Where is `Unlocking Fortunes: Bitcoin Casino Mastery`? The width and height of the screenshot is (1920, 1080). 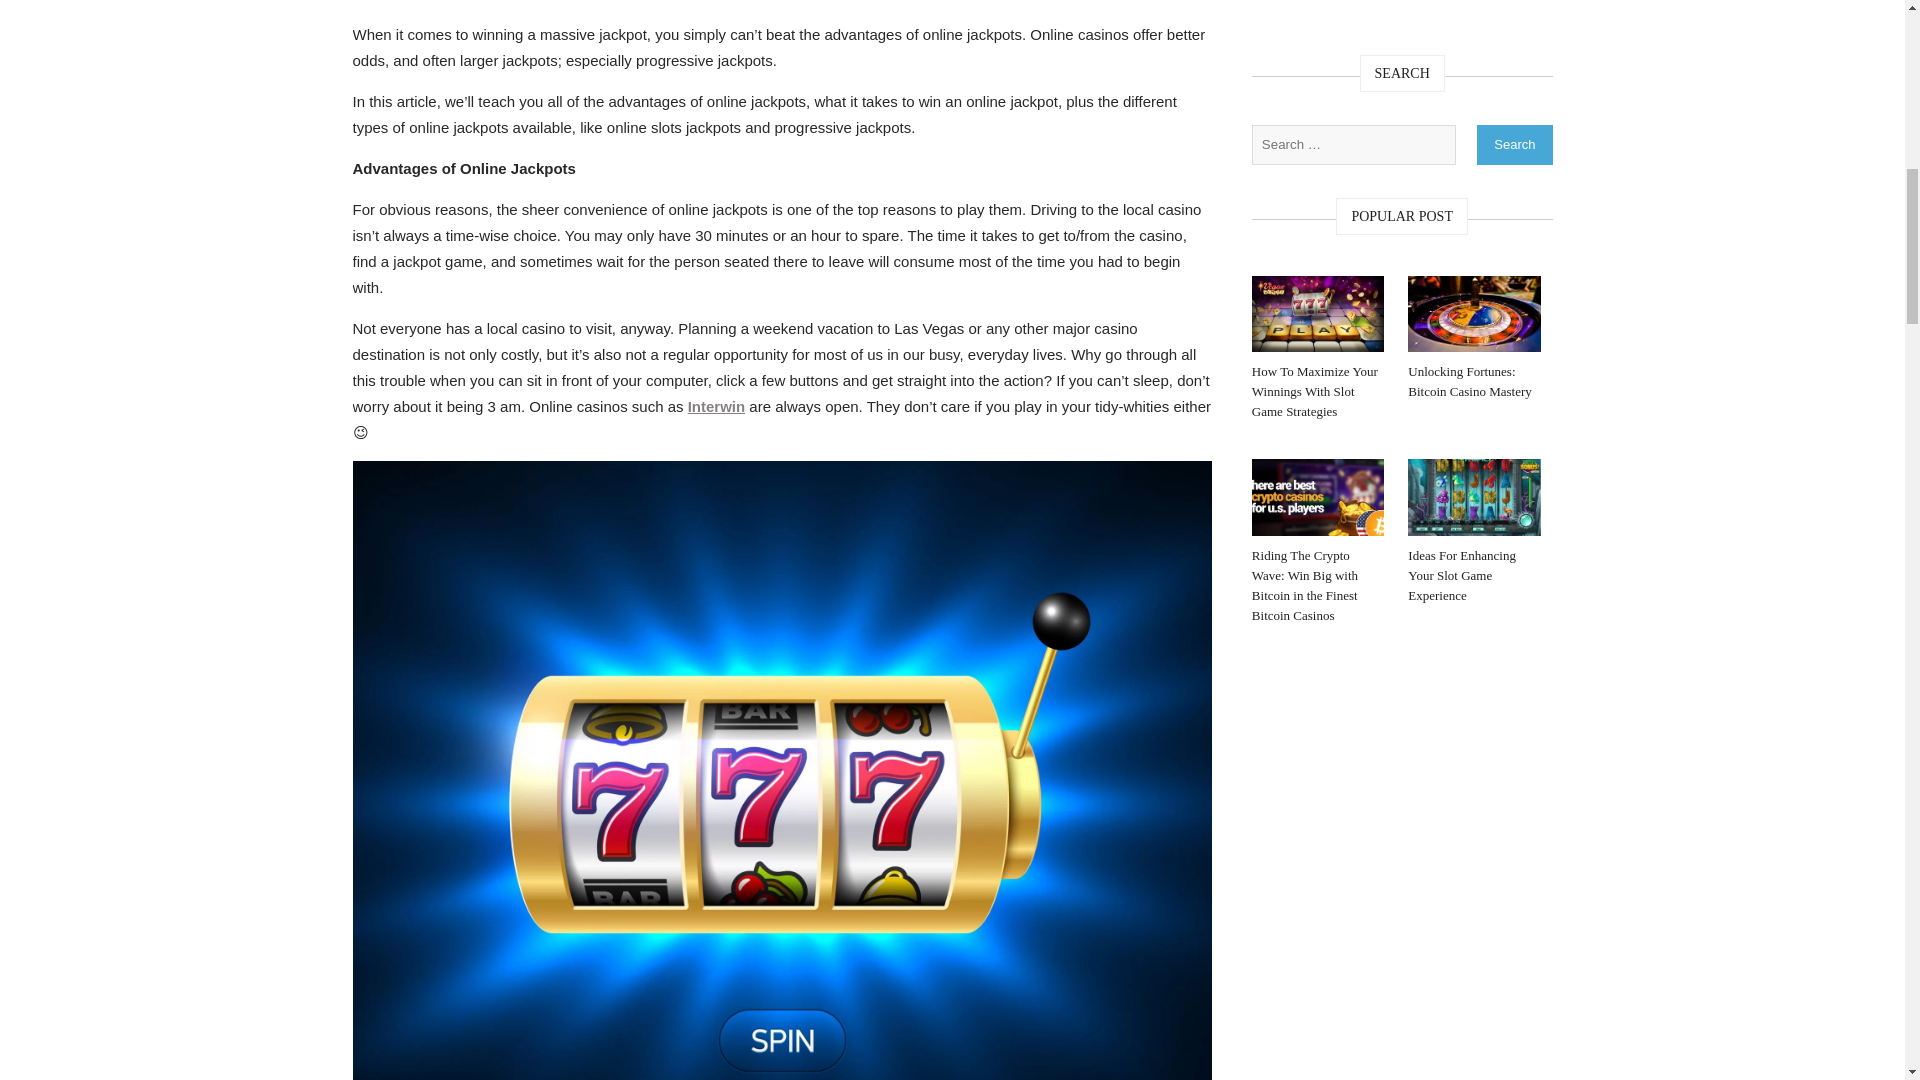 Unlocking Fortunes: Bitcoin Casino Mastery is located at coordinates (1473, 314).